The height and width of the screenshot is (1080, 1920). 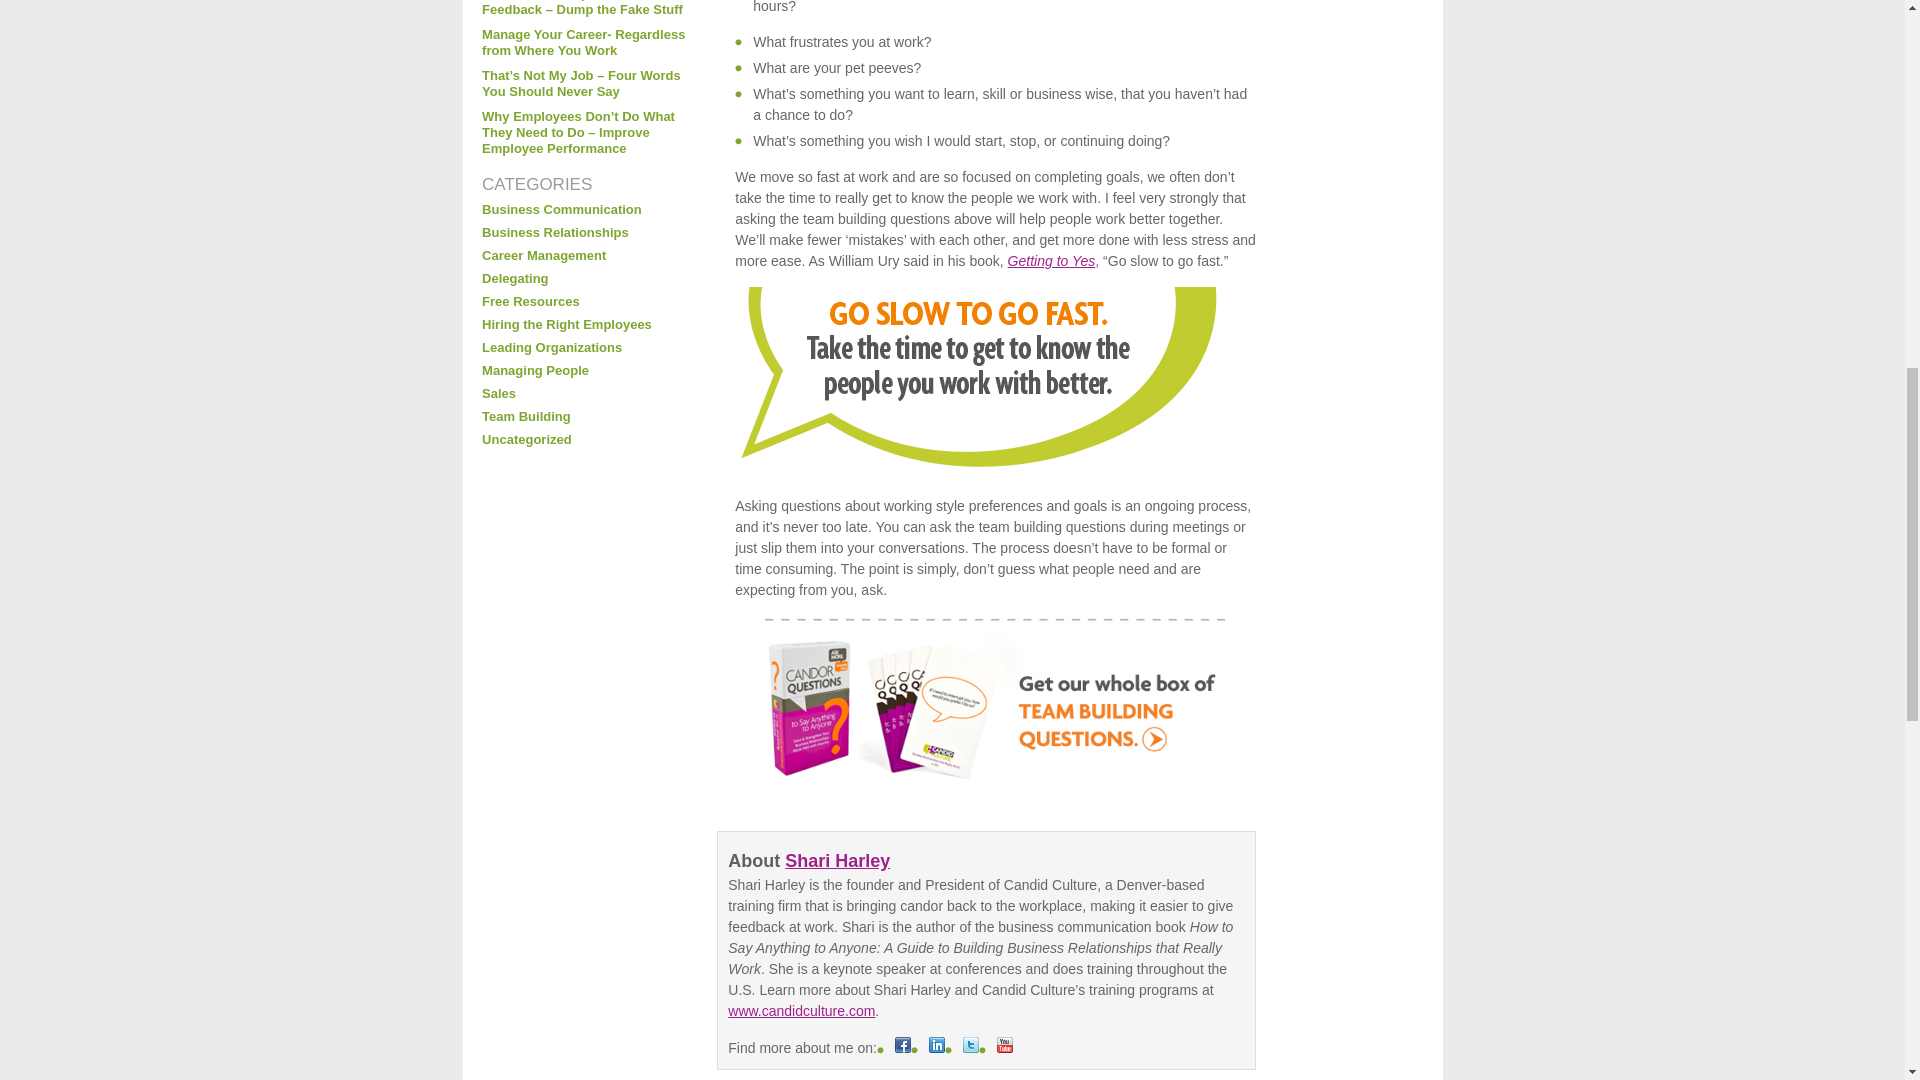 I want to click on Follow me on Twitter, so click(x=971, y=1048).